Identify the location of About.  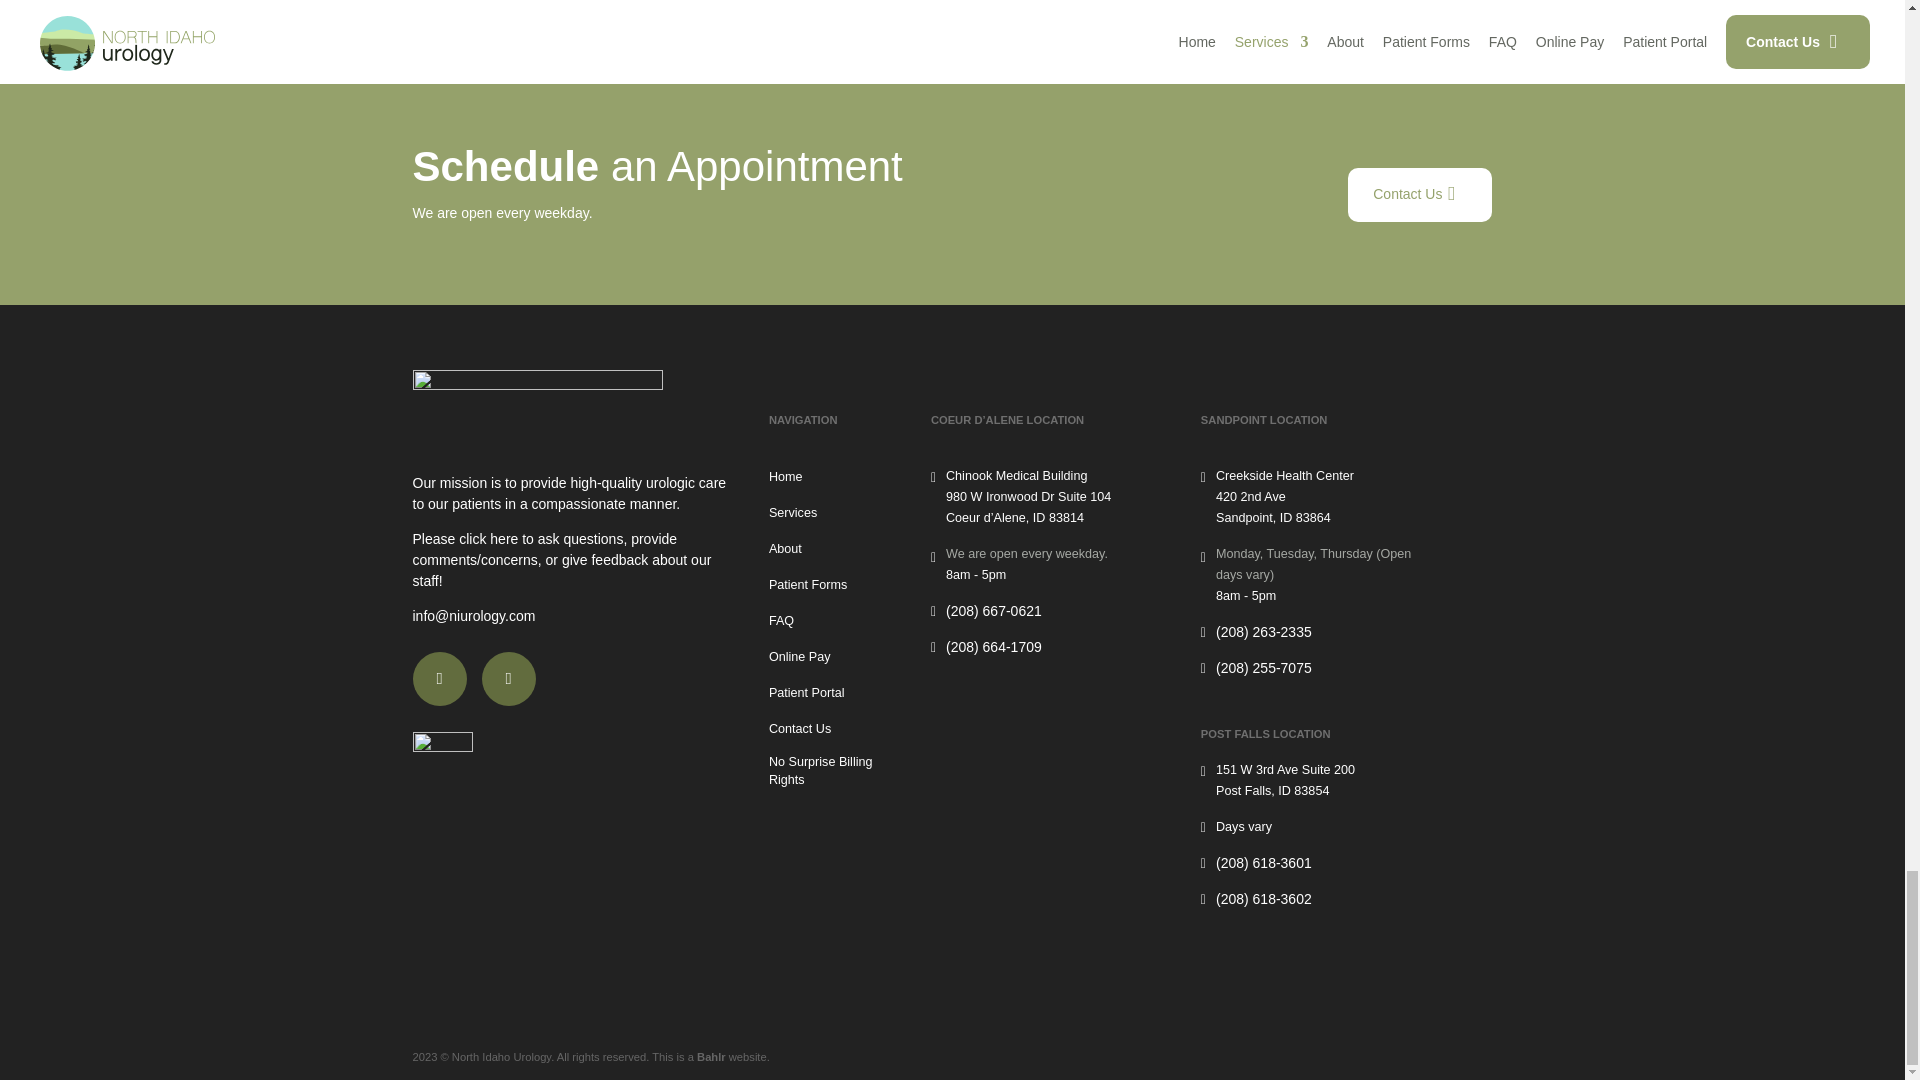
(786, 550).